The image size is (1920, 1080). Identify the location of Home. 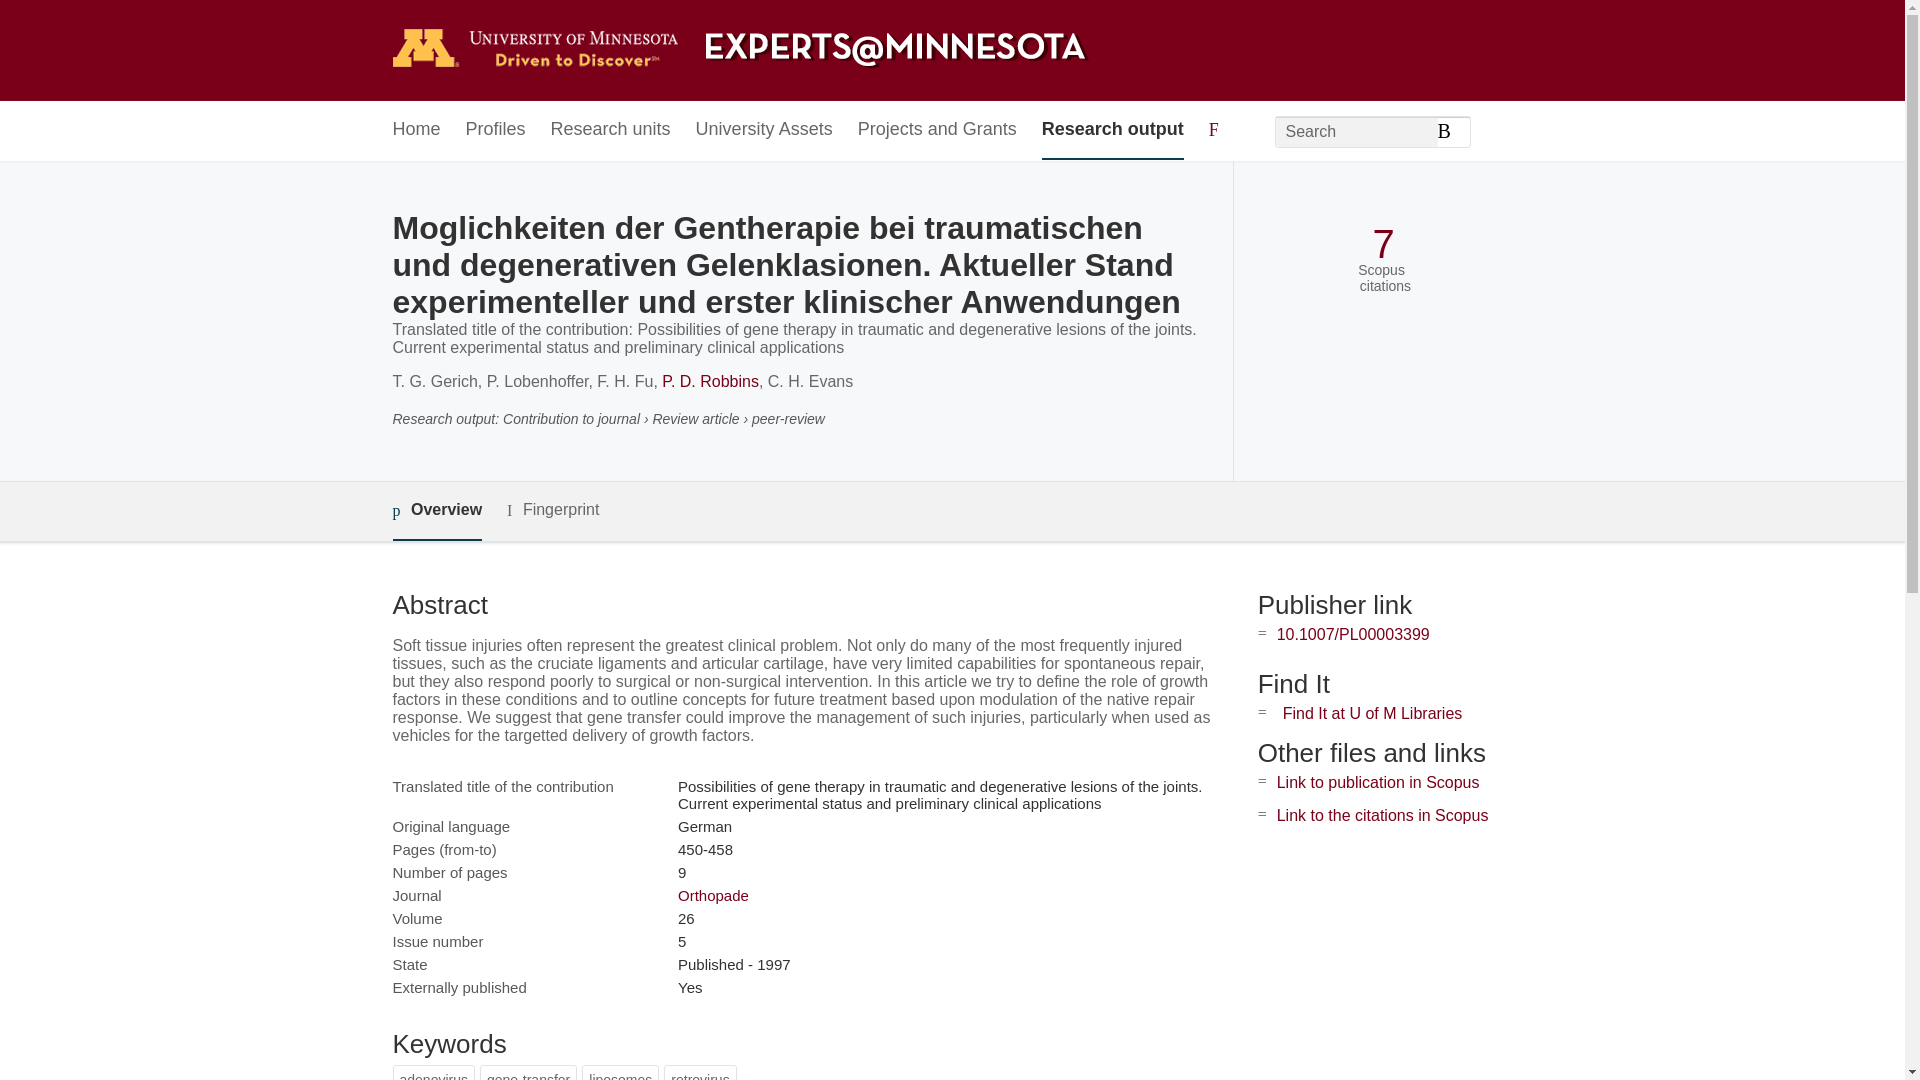
(415, 130).